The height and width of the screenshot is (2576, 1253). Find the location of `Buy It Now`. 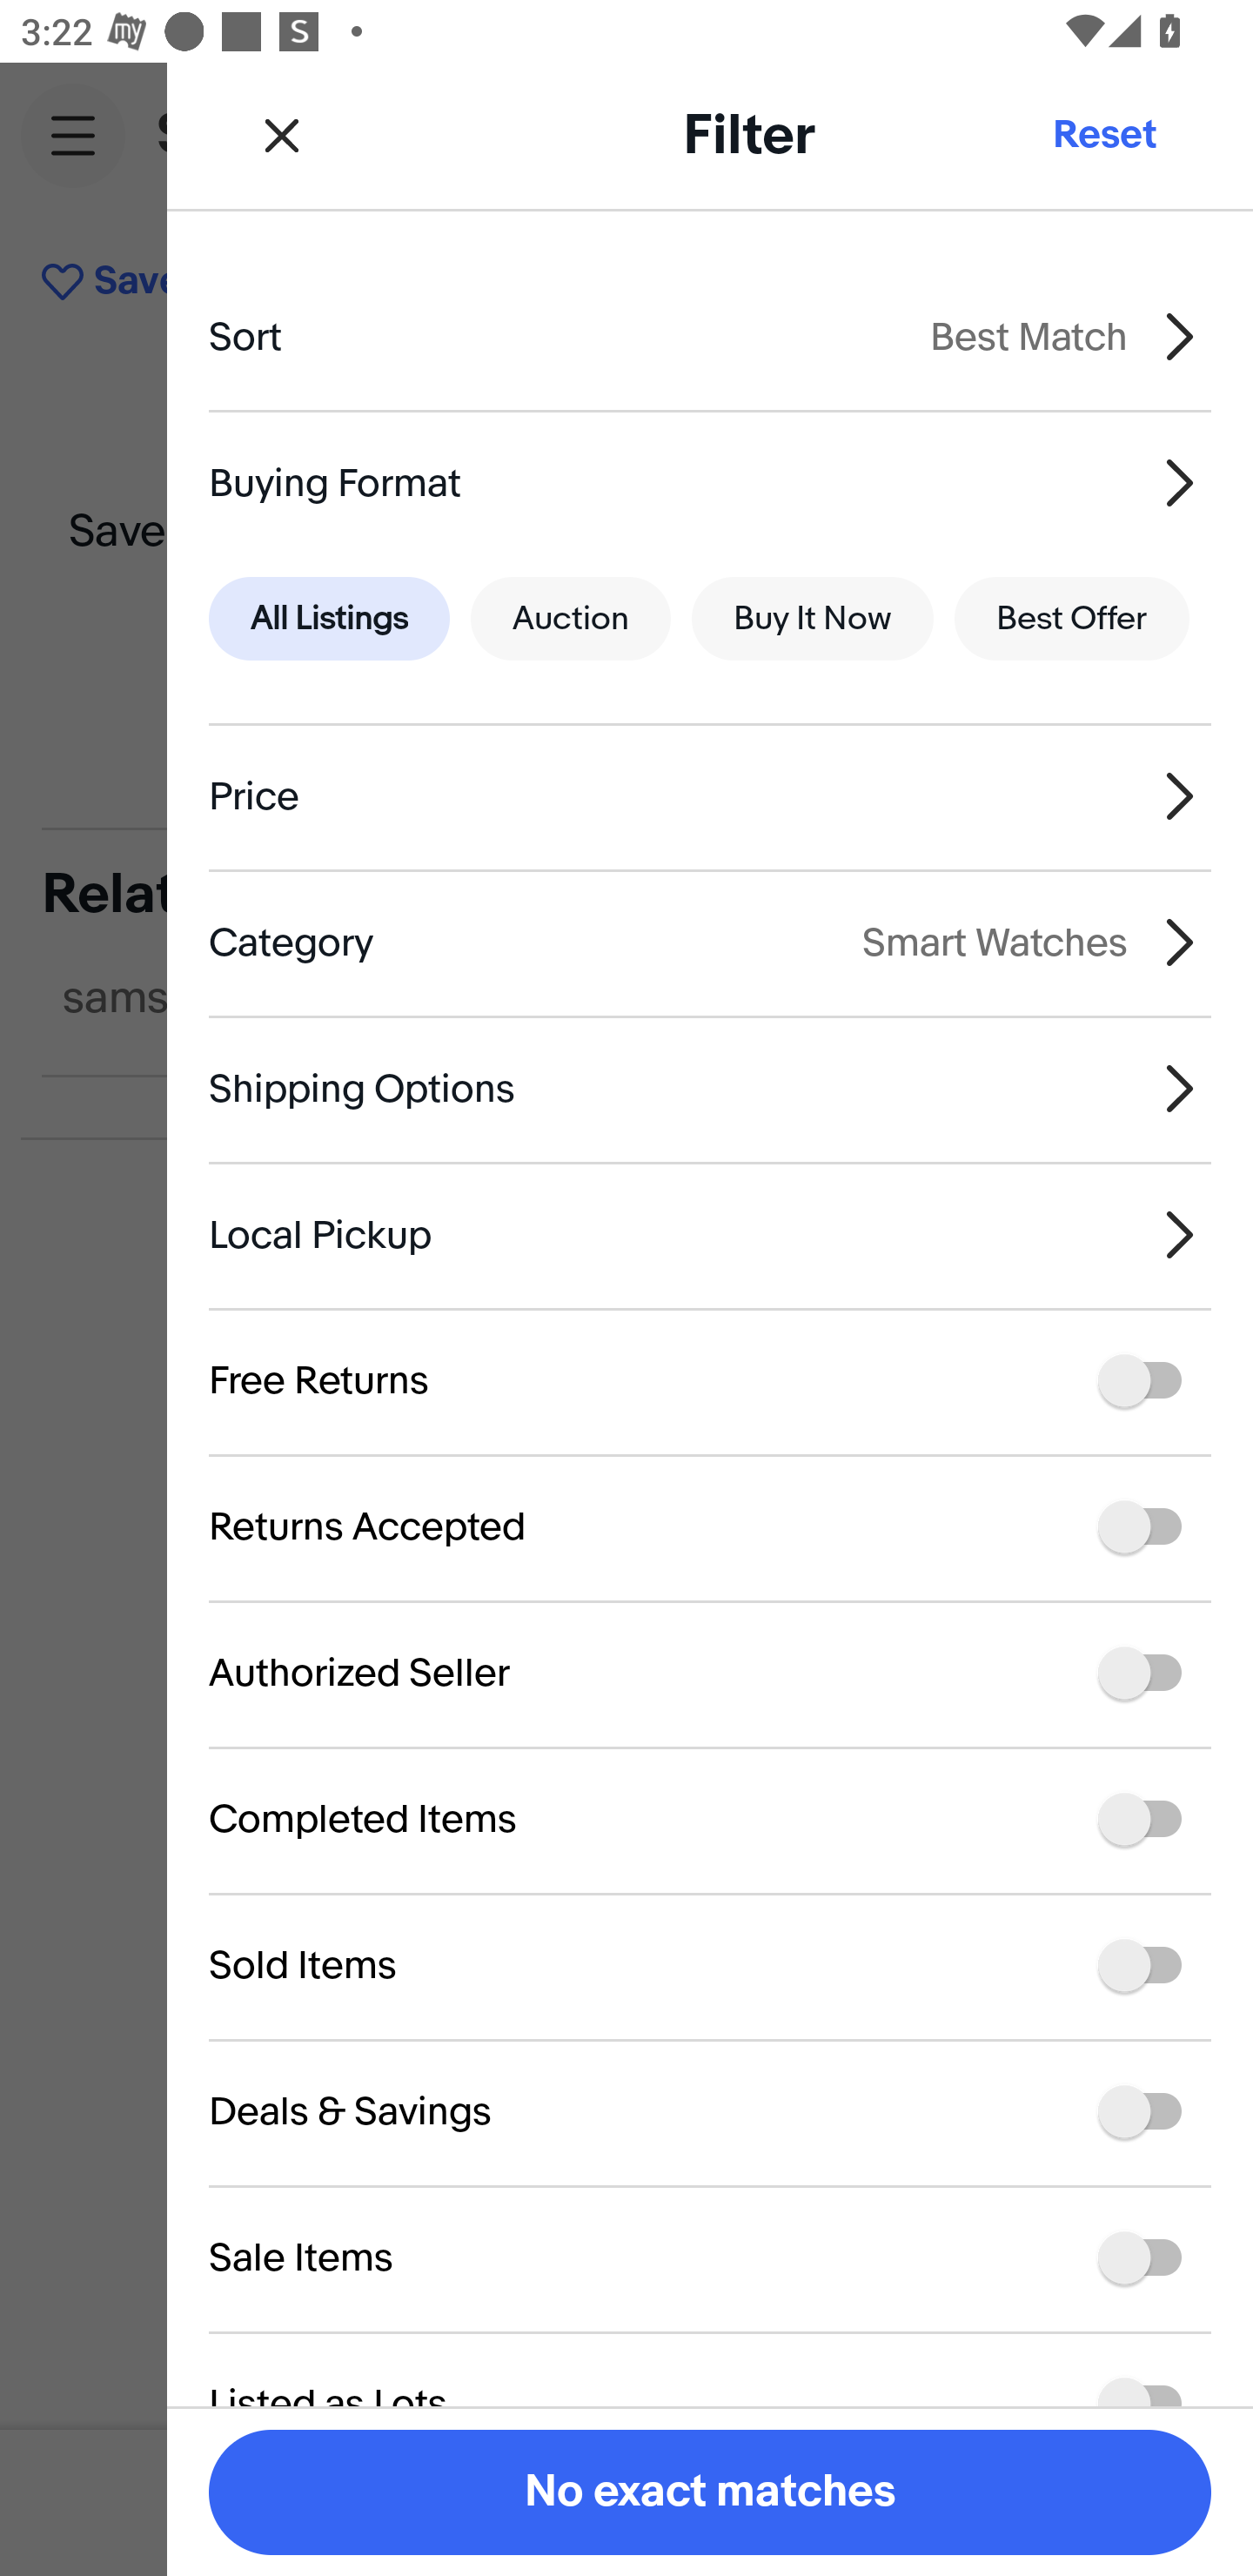

Buy It Now is located at coordinates (812, 620).